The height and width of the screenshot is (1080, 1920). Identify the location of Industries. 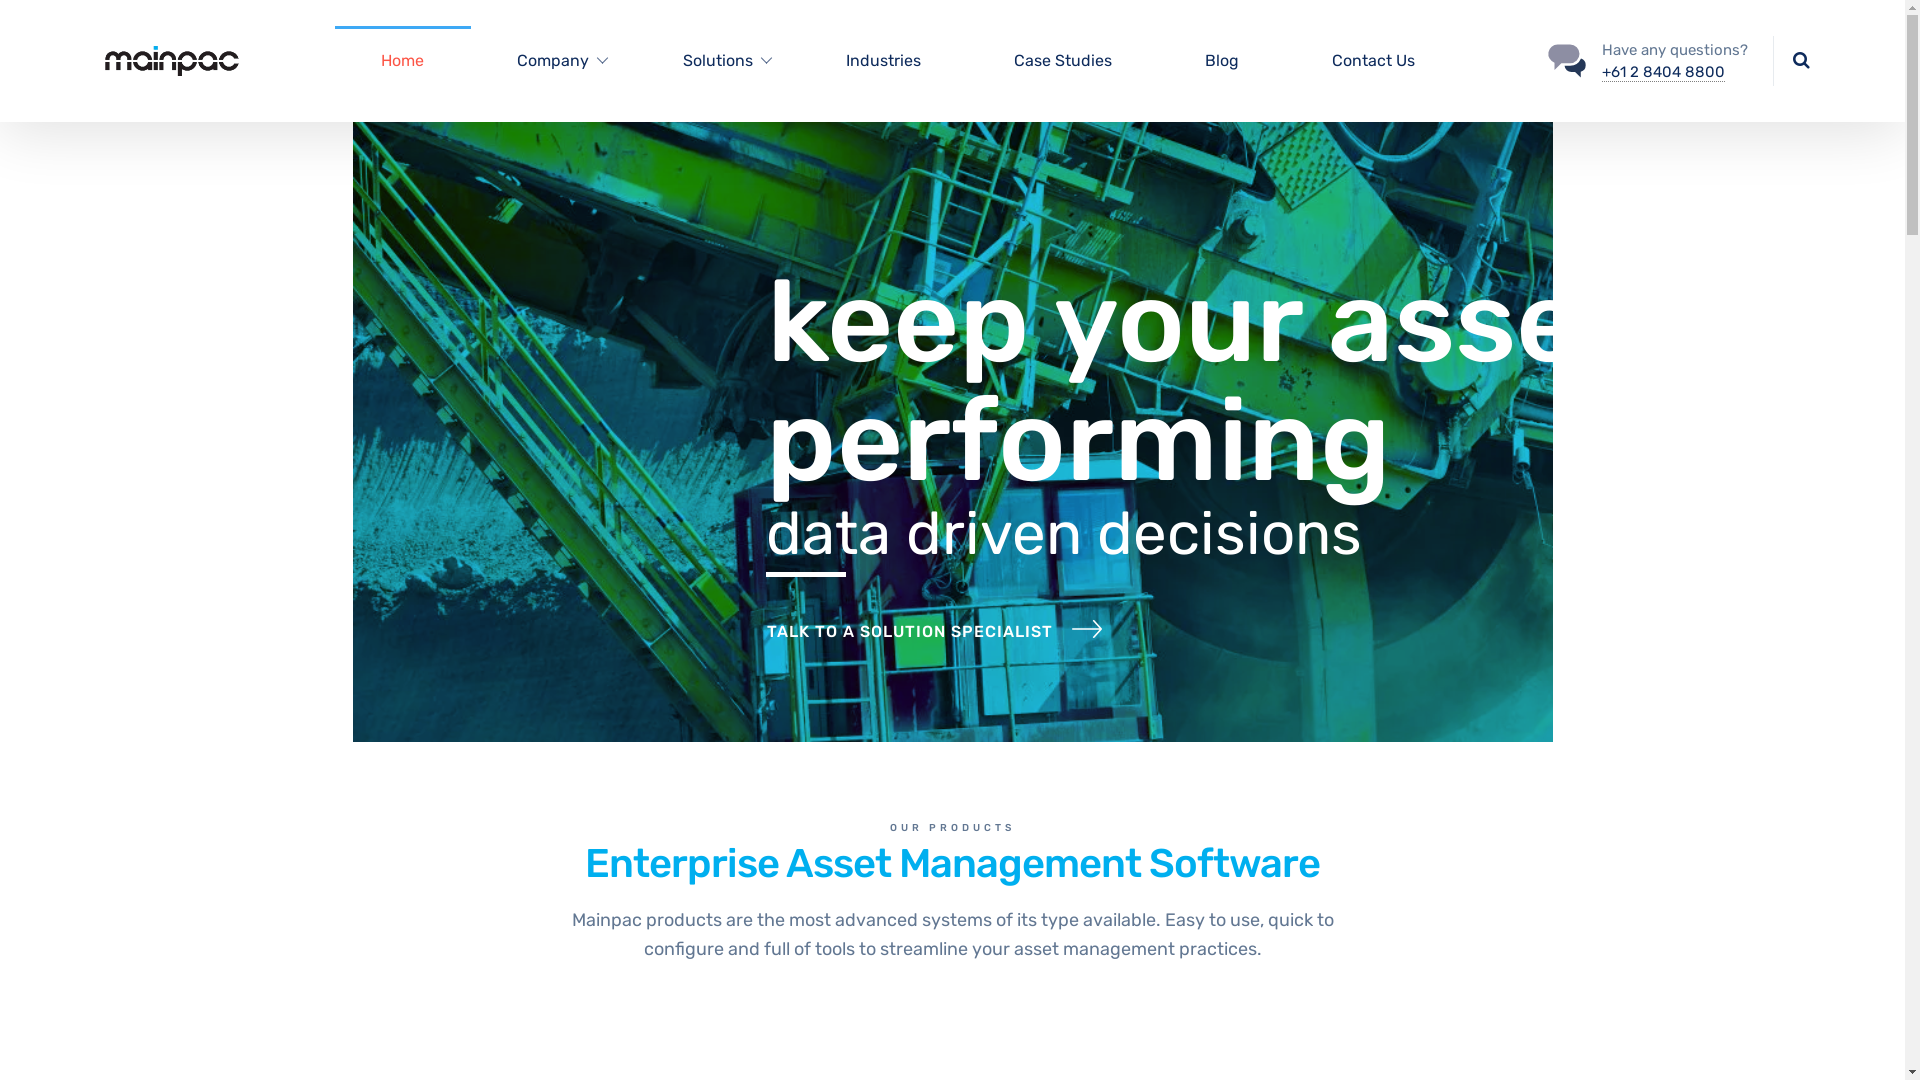
(883, 61).